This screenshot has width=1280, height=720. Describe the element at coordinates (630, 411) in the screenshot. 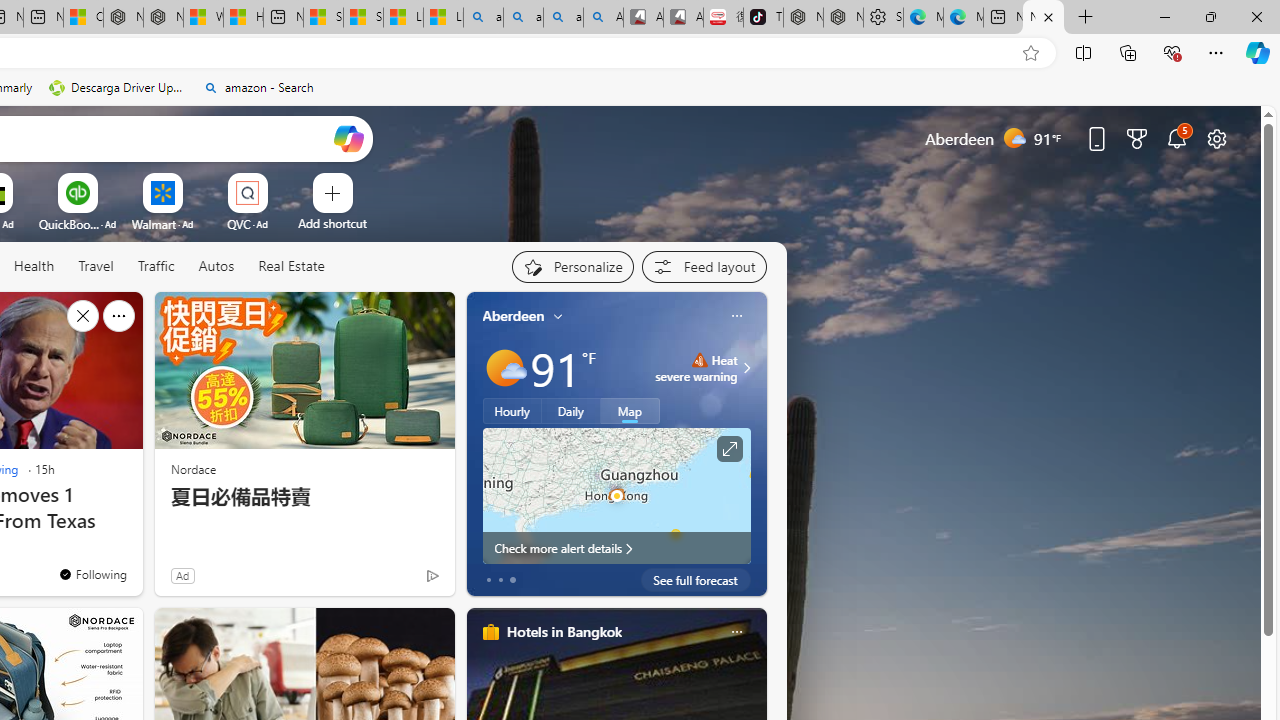

I see `Map` at that location.